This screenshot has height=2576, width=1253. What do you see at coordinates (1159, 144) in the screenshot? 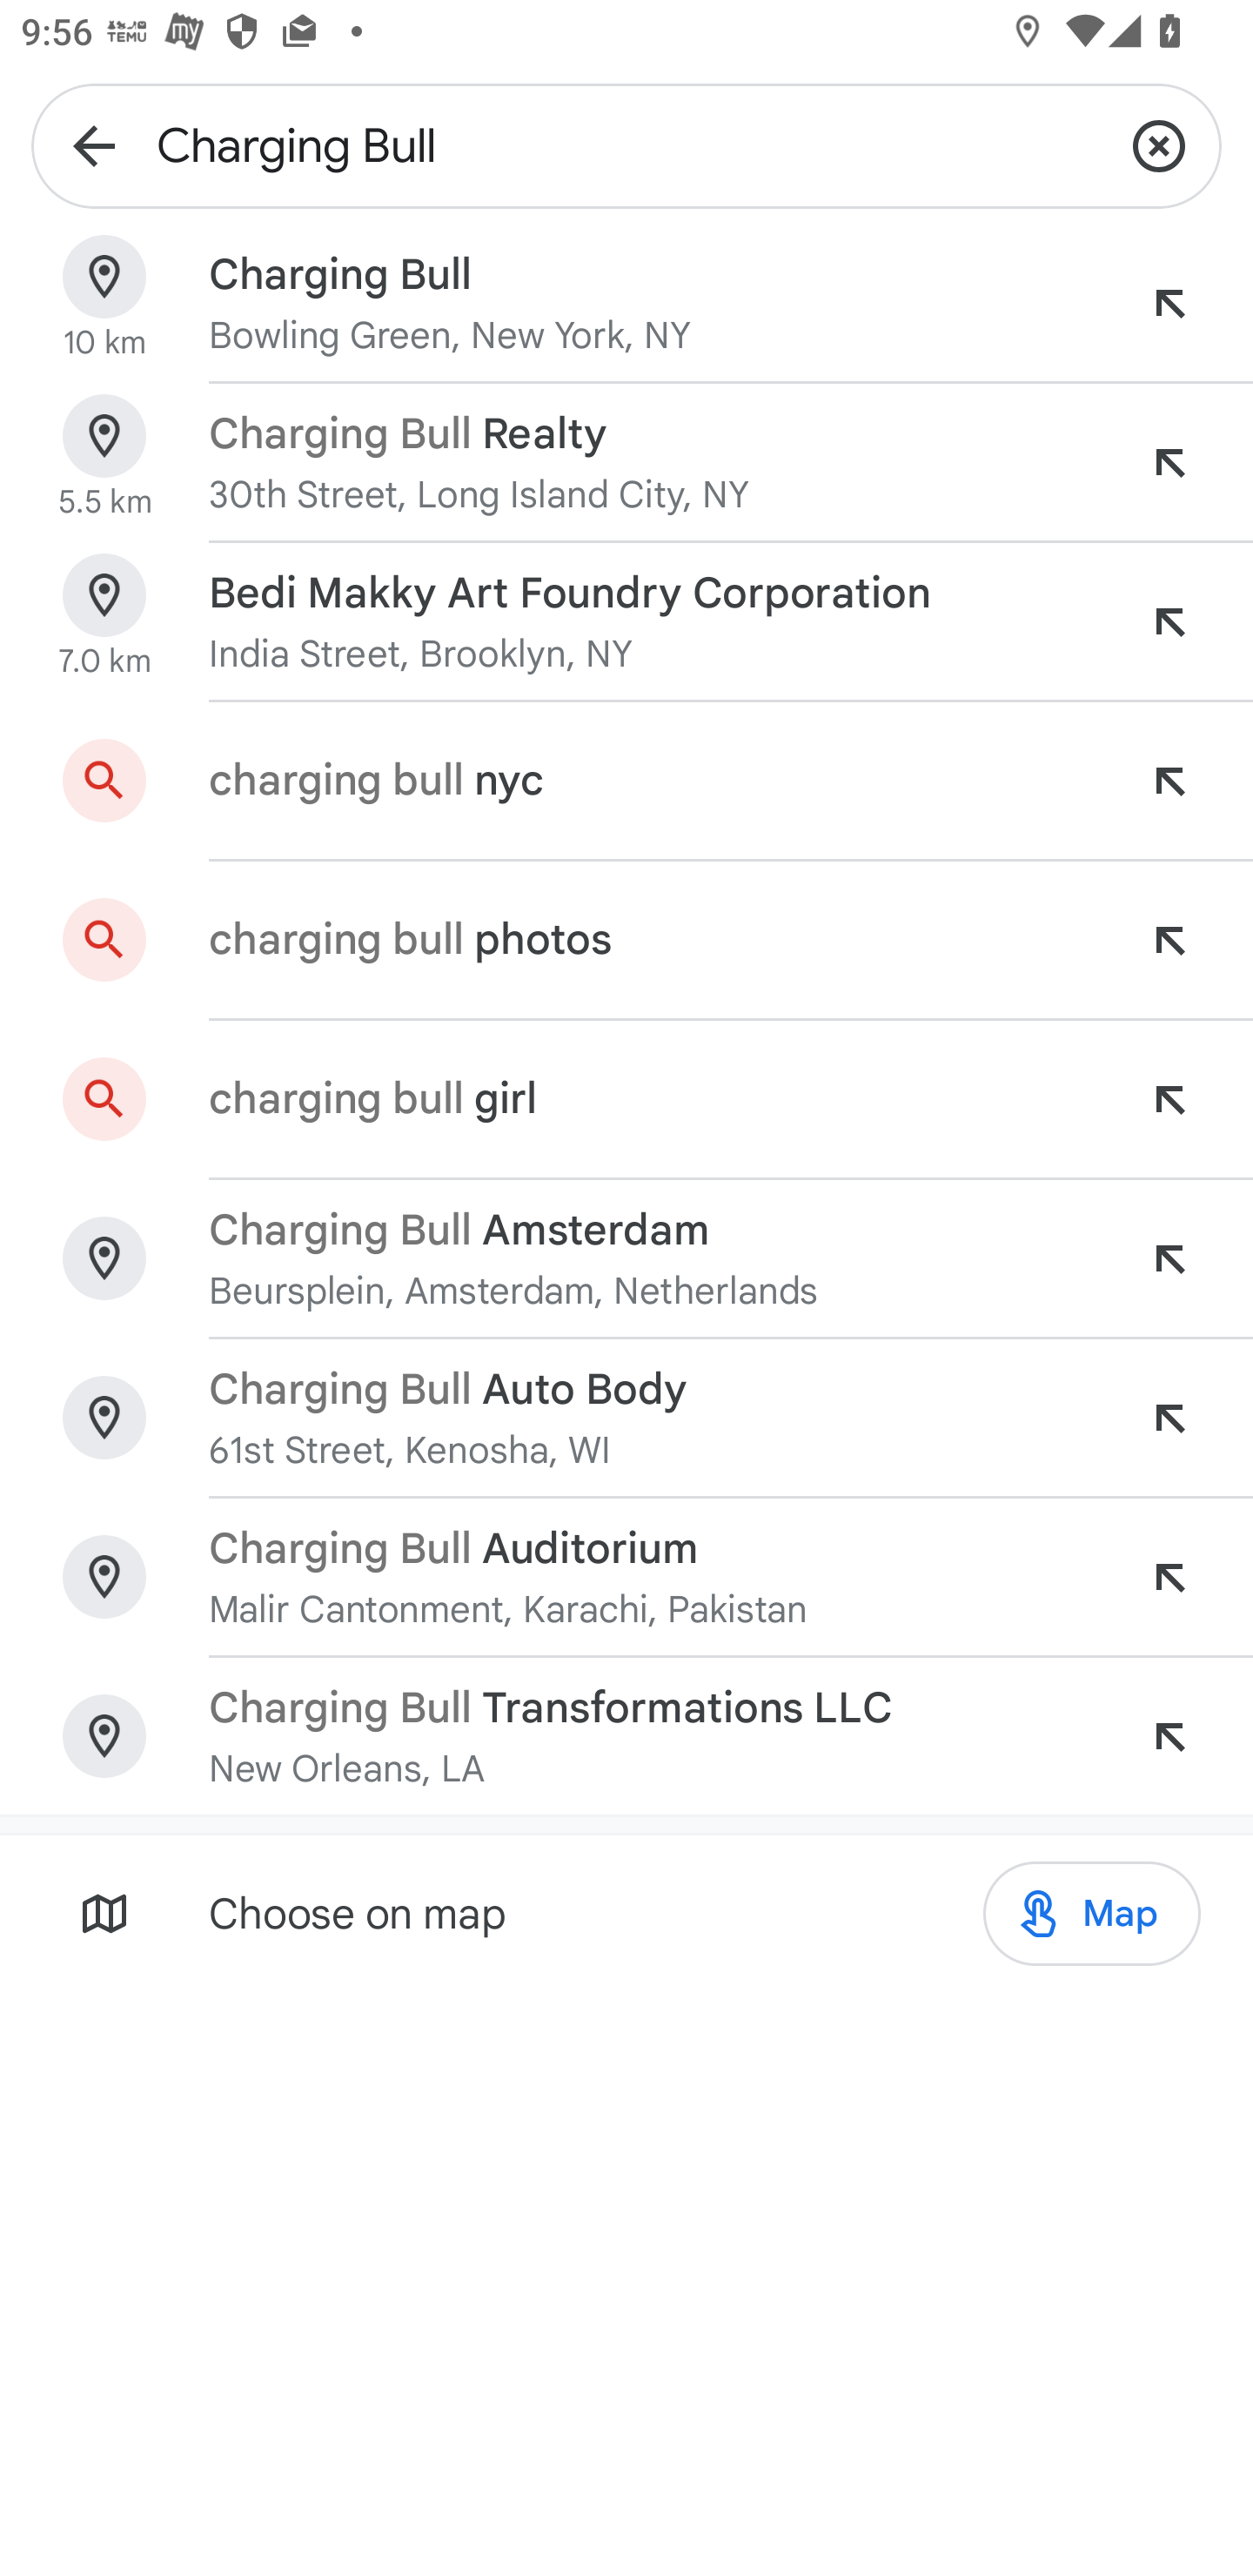
I see `Clear` at bounding box center [1159, 144].